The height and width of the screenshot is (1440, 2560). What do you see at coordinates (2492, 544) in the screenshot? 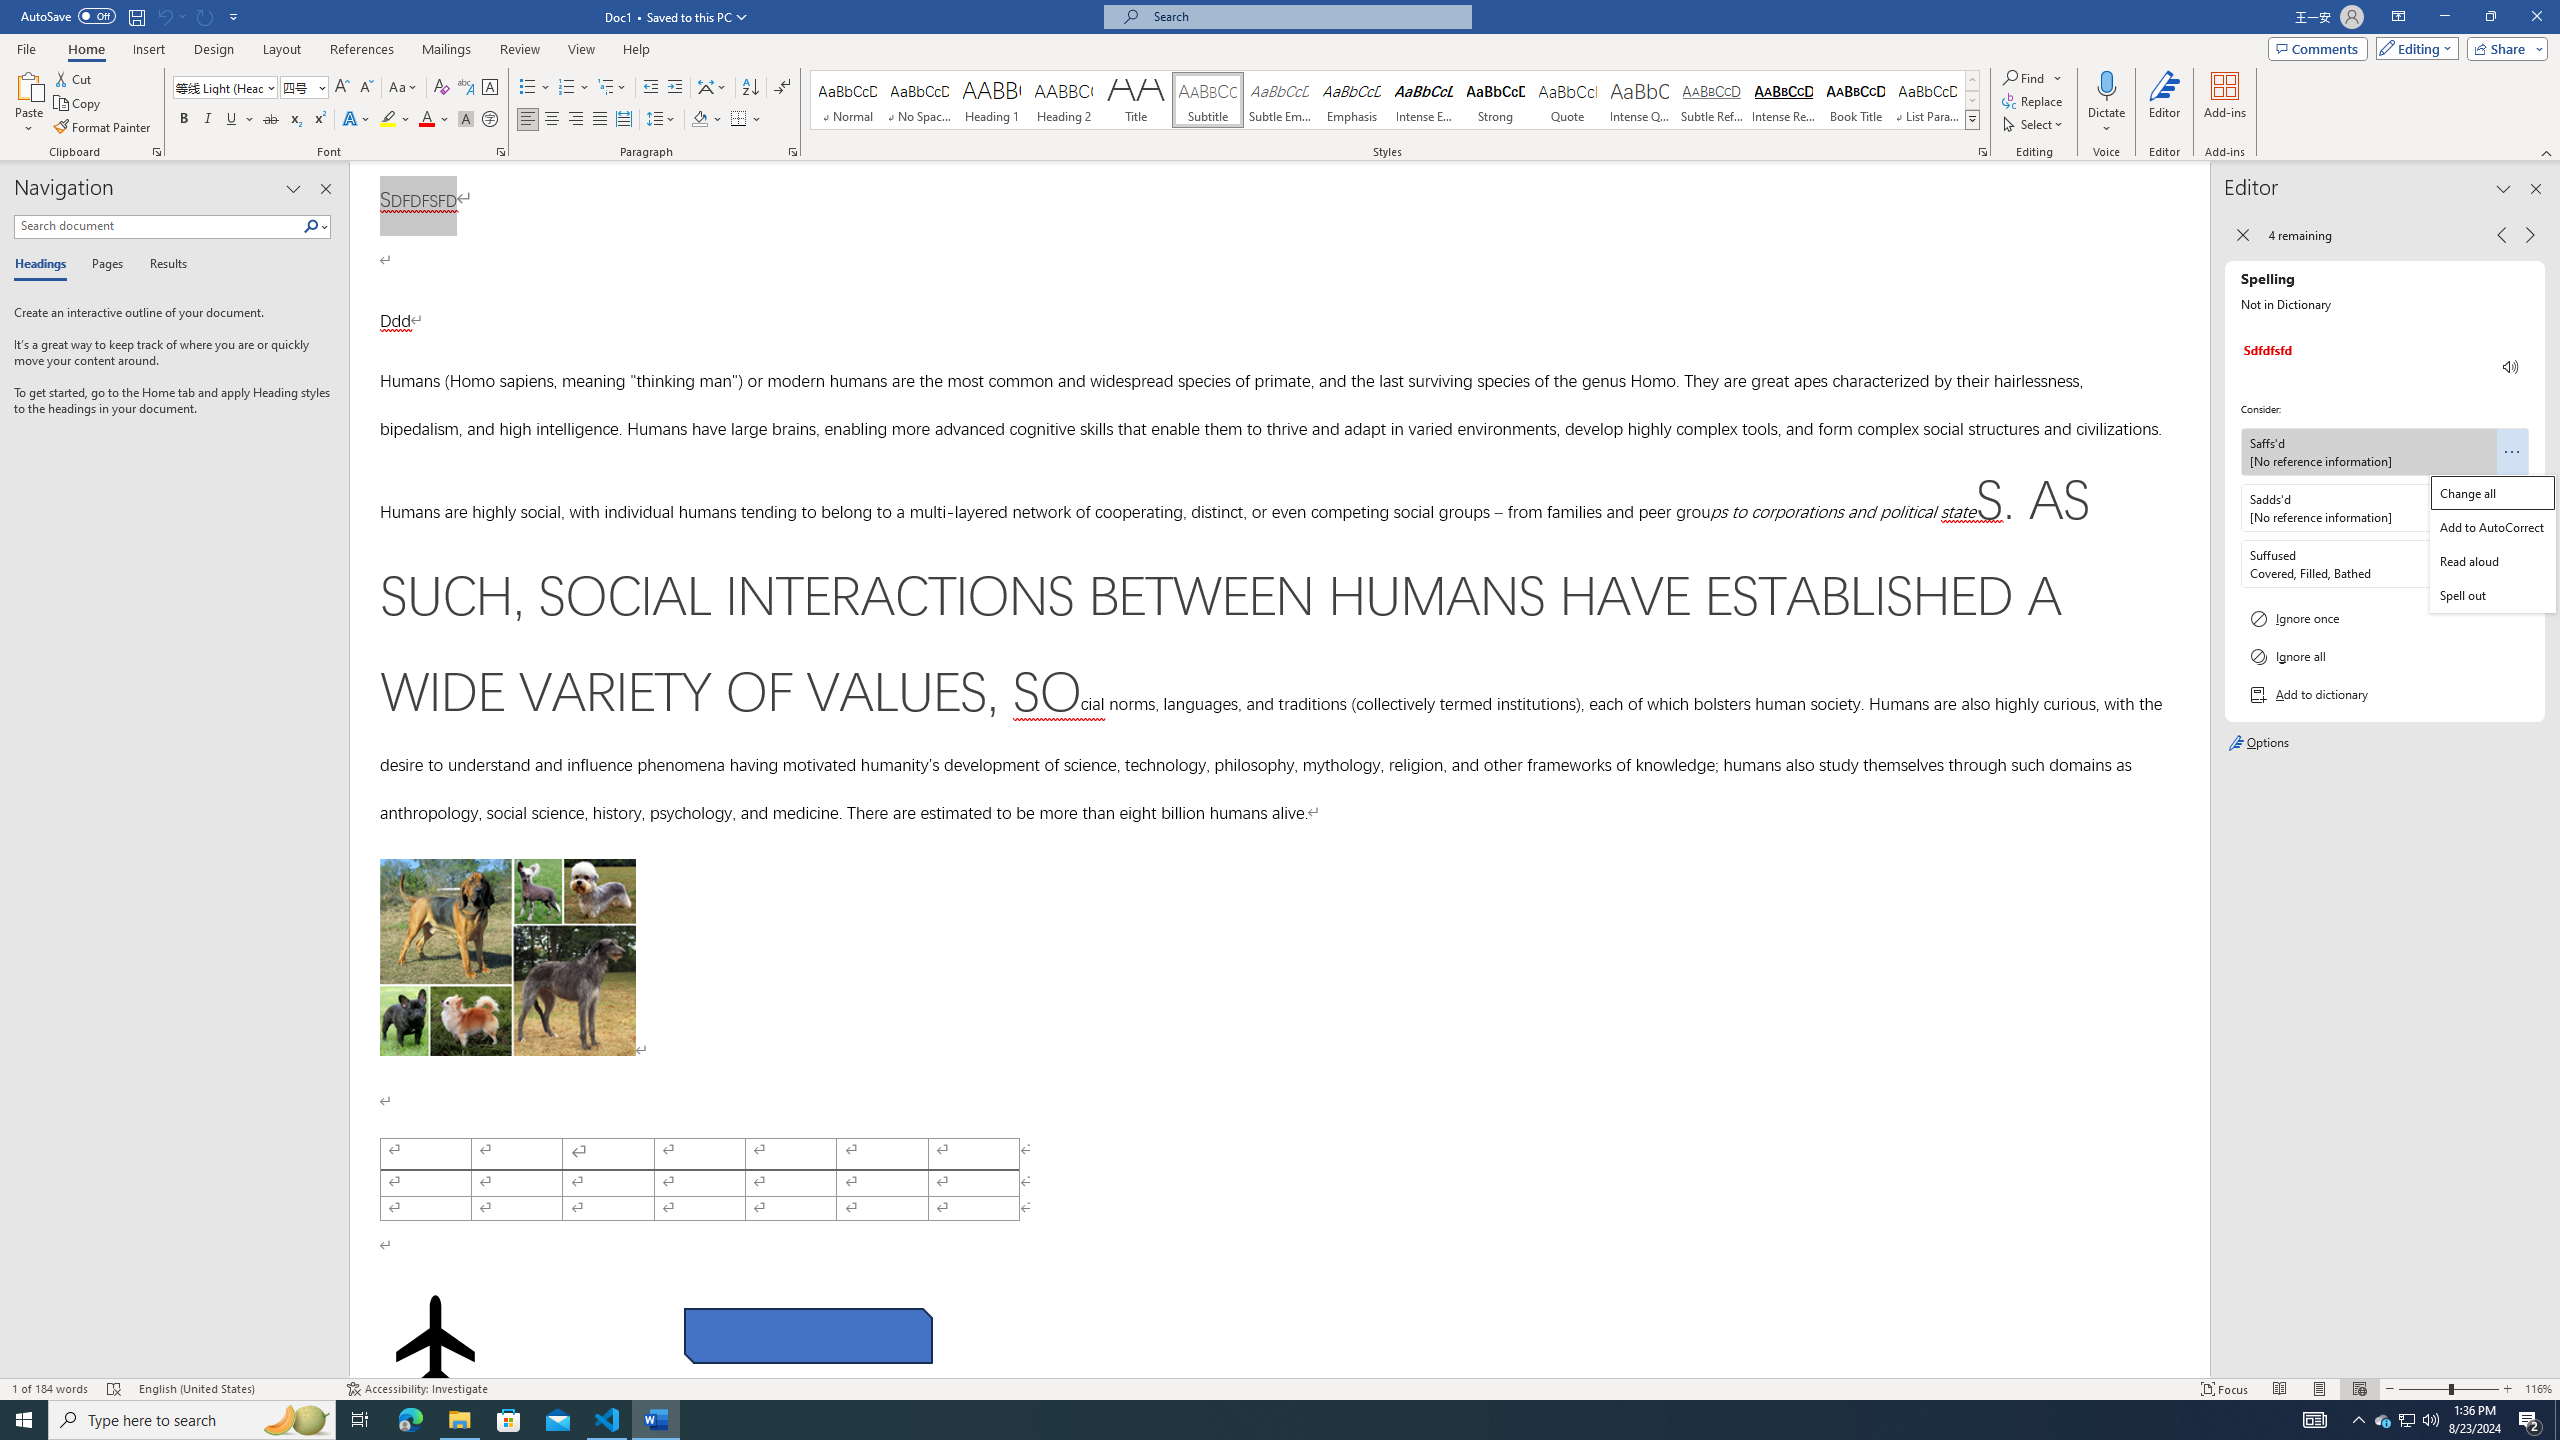
I see `Class: Net UI Tool Window` at bounding box center [2492, 544].